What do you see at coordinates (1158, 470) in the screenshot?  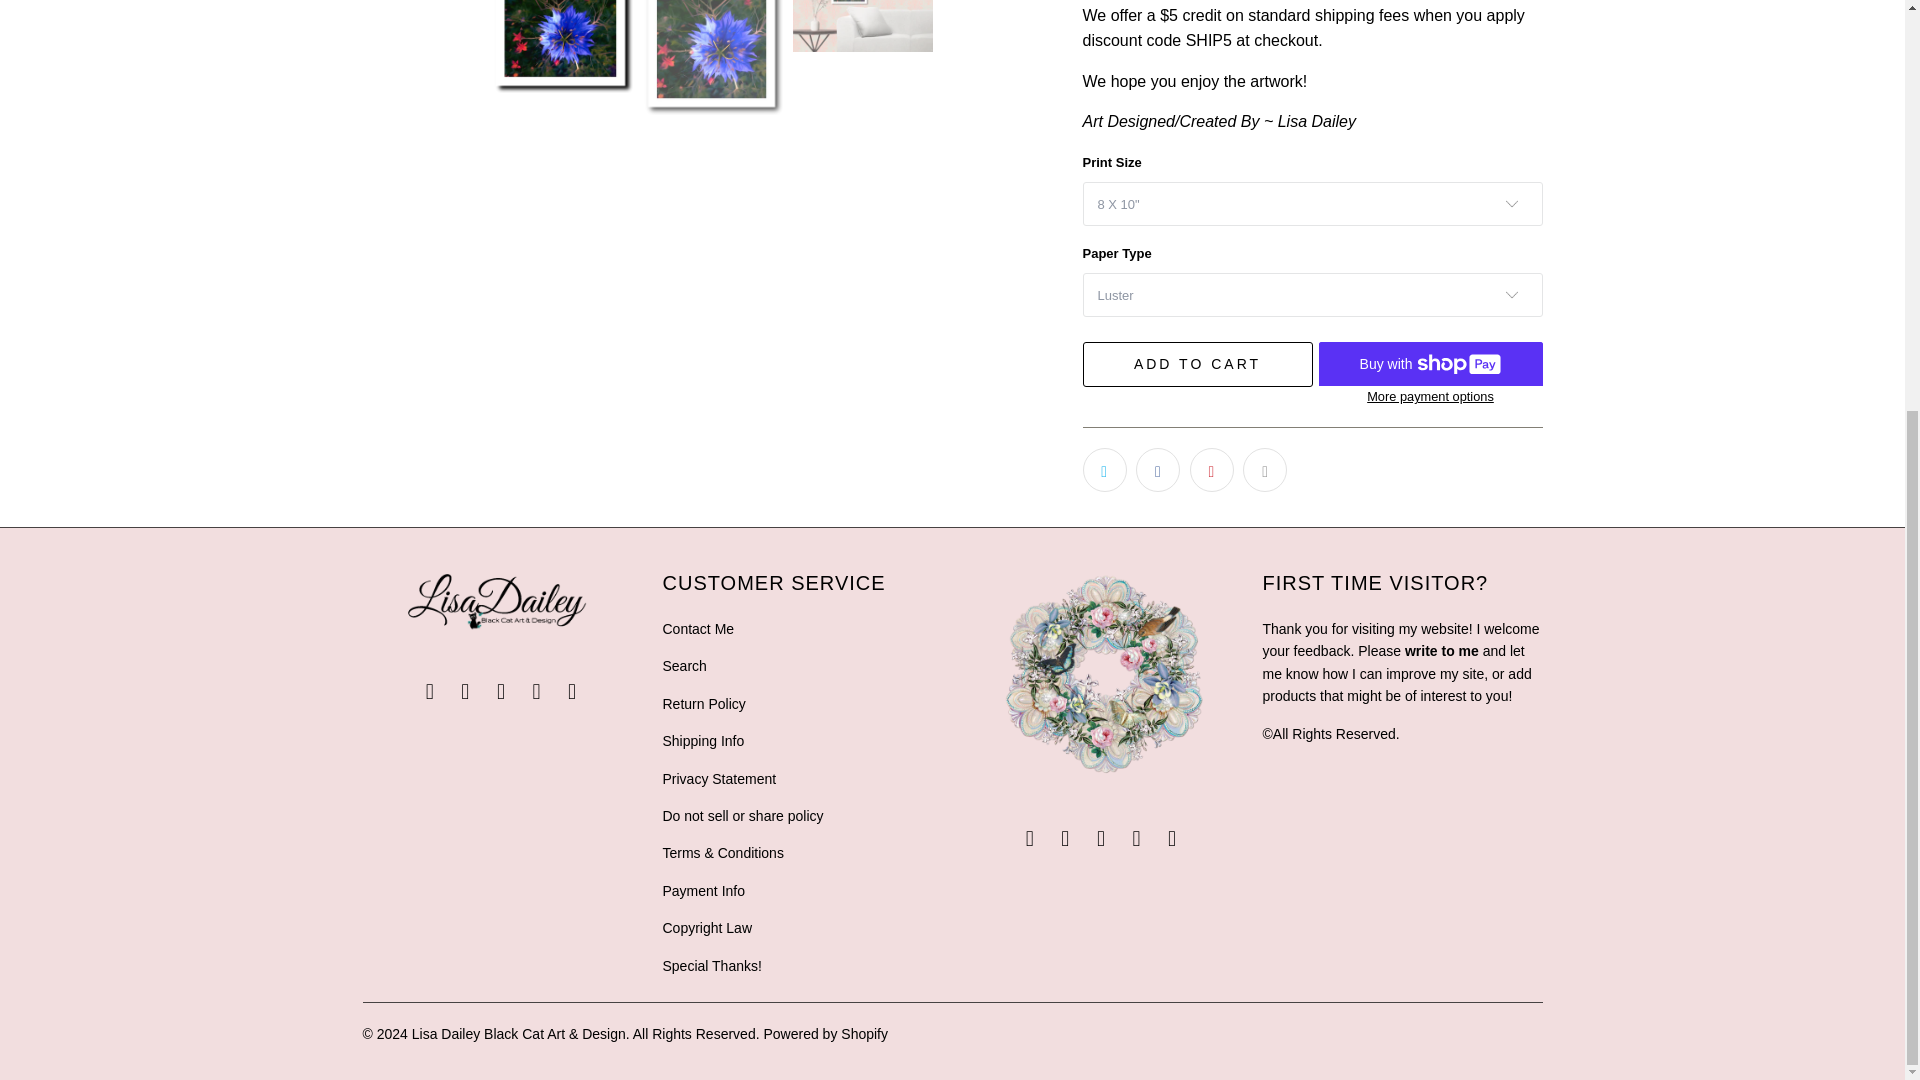 I see `Share this on Facebook` at bounding box center [1158, 470].